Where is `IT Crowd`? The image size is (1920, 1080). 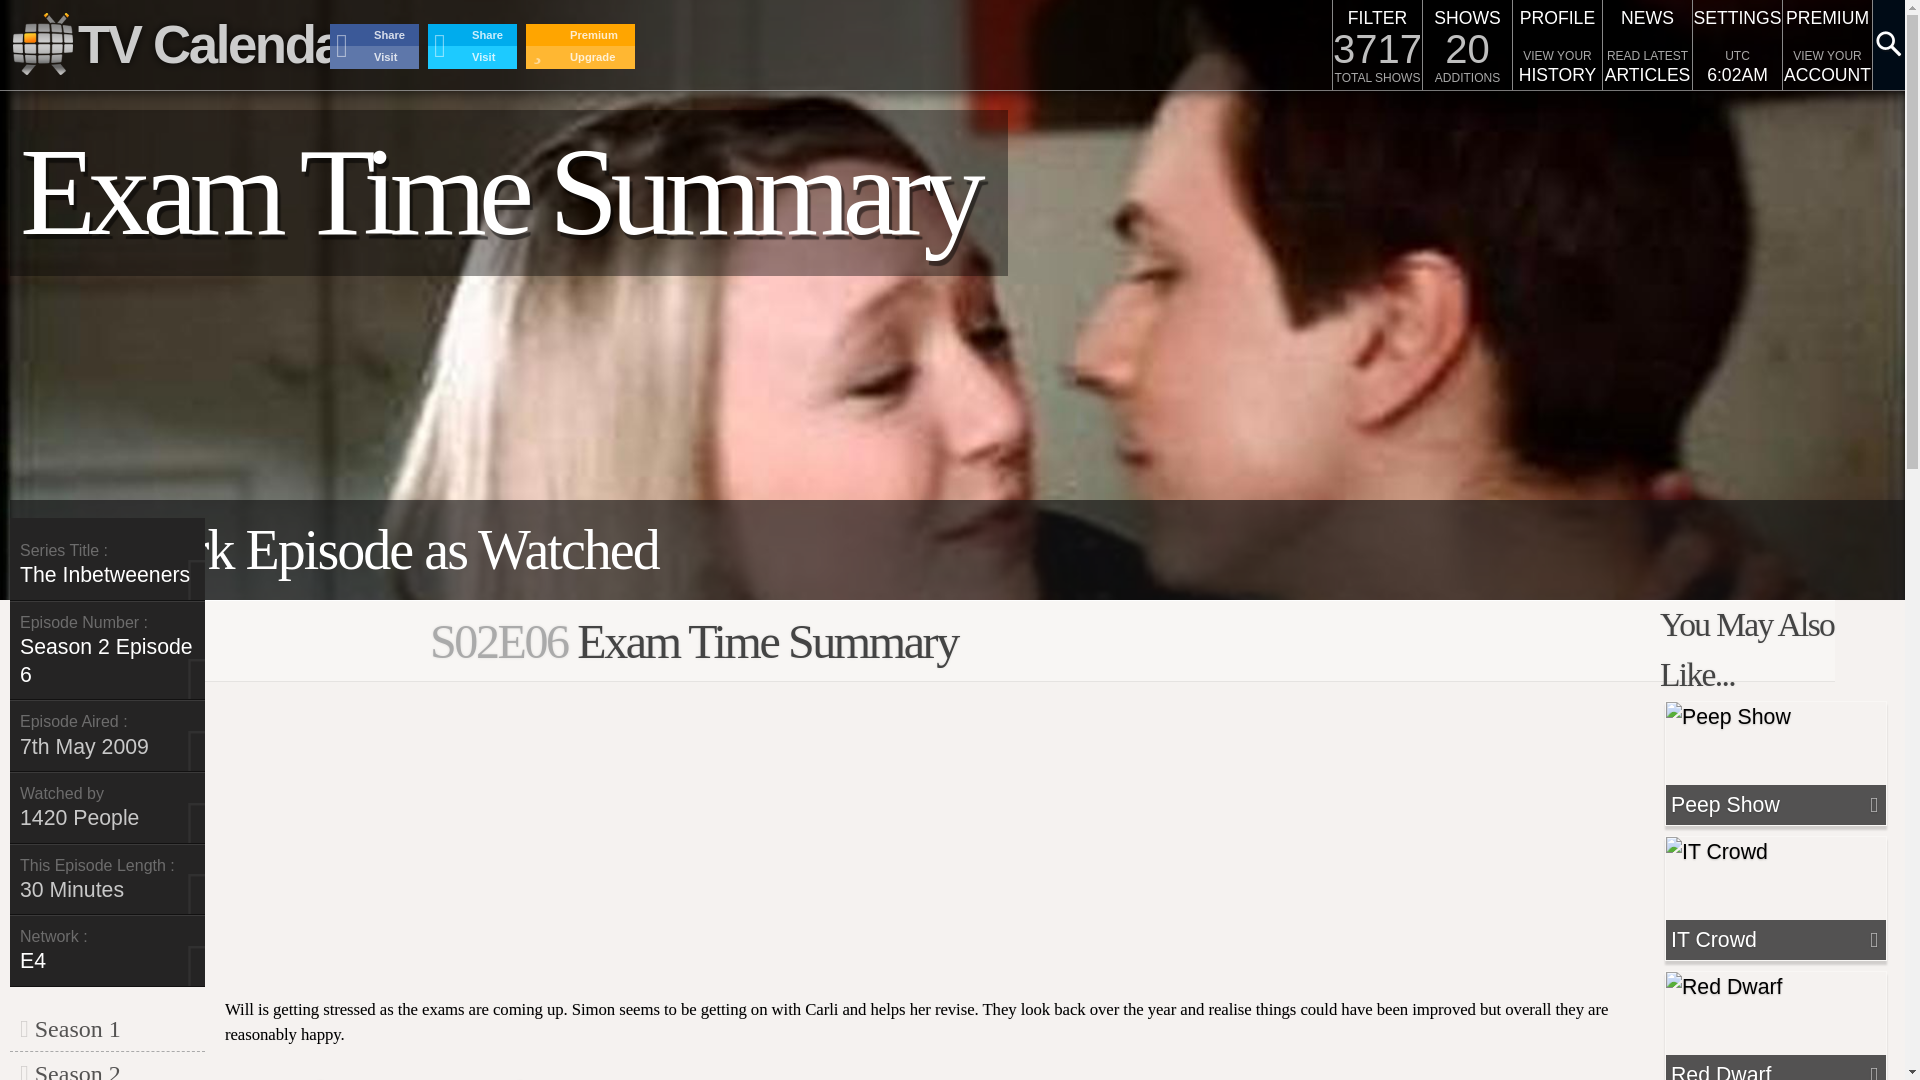
IT Crowd is located at coordinates (1758, 939).